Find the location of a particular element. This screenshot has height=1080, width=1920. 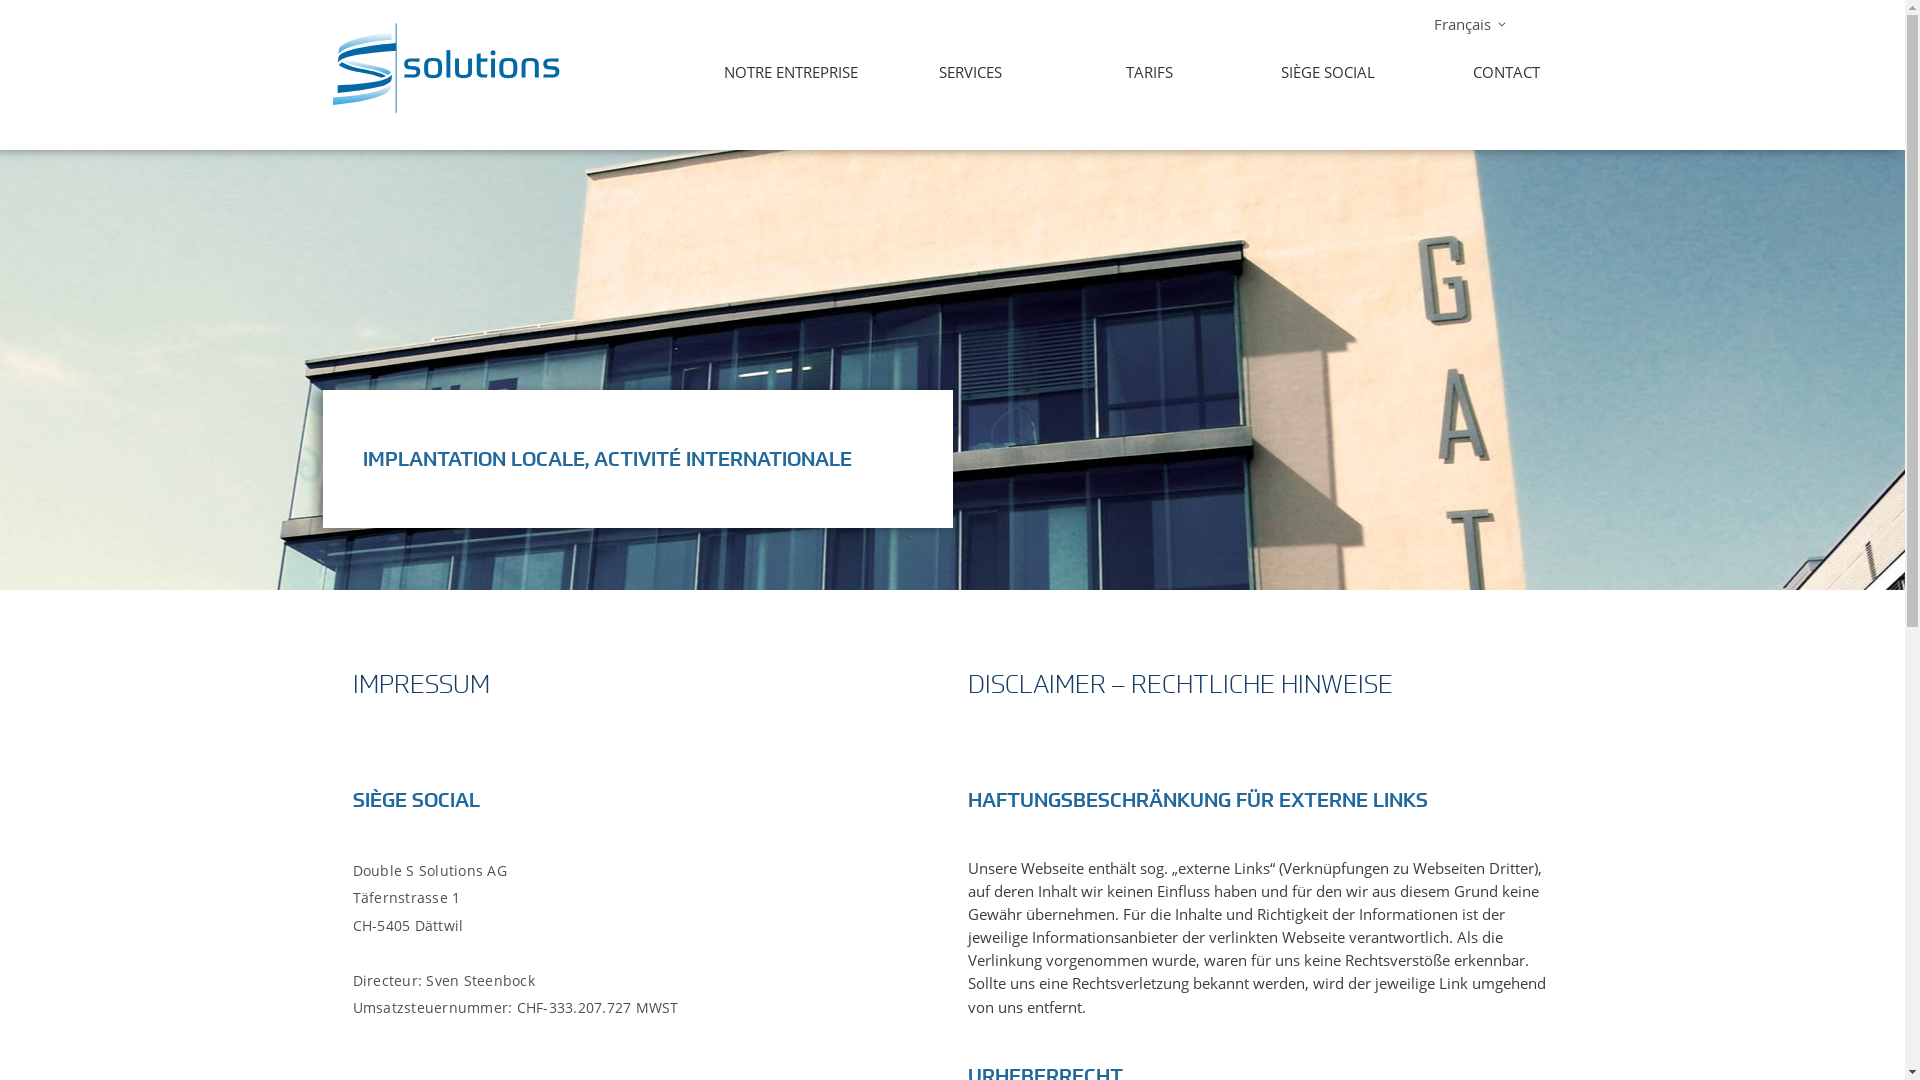

+41 (0) 56 501 00 06 is located at coordinates (498, 942).